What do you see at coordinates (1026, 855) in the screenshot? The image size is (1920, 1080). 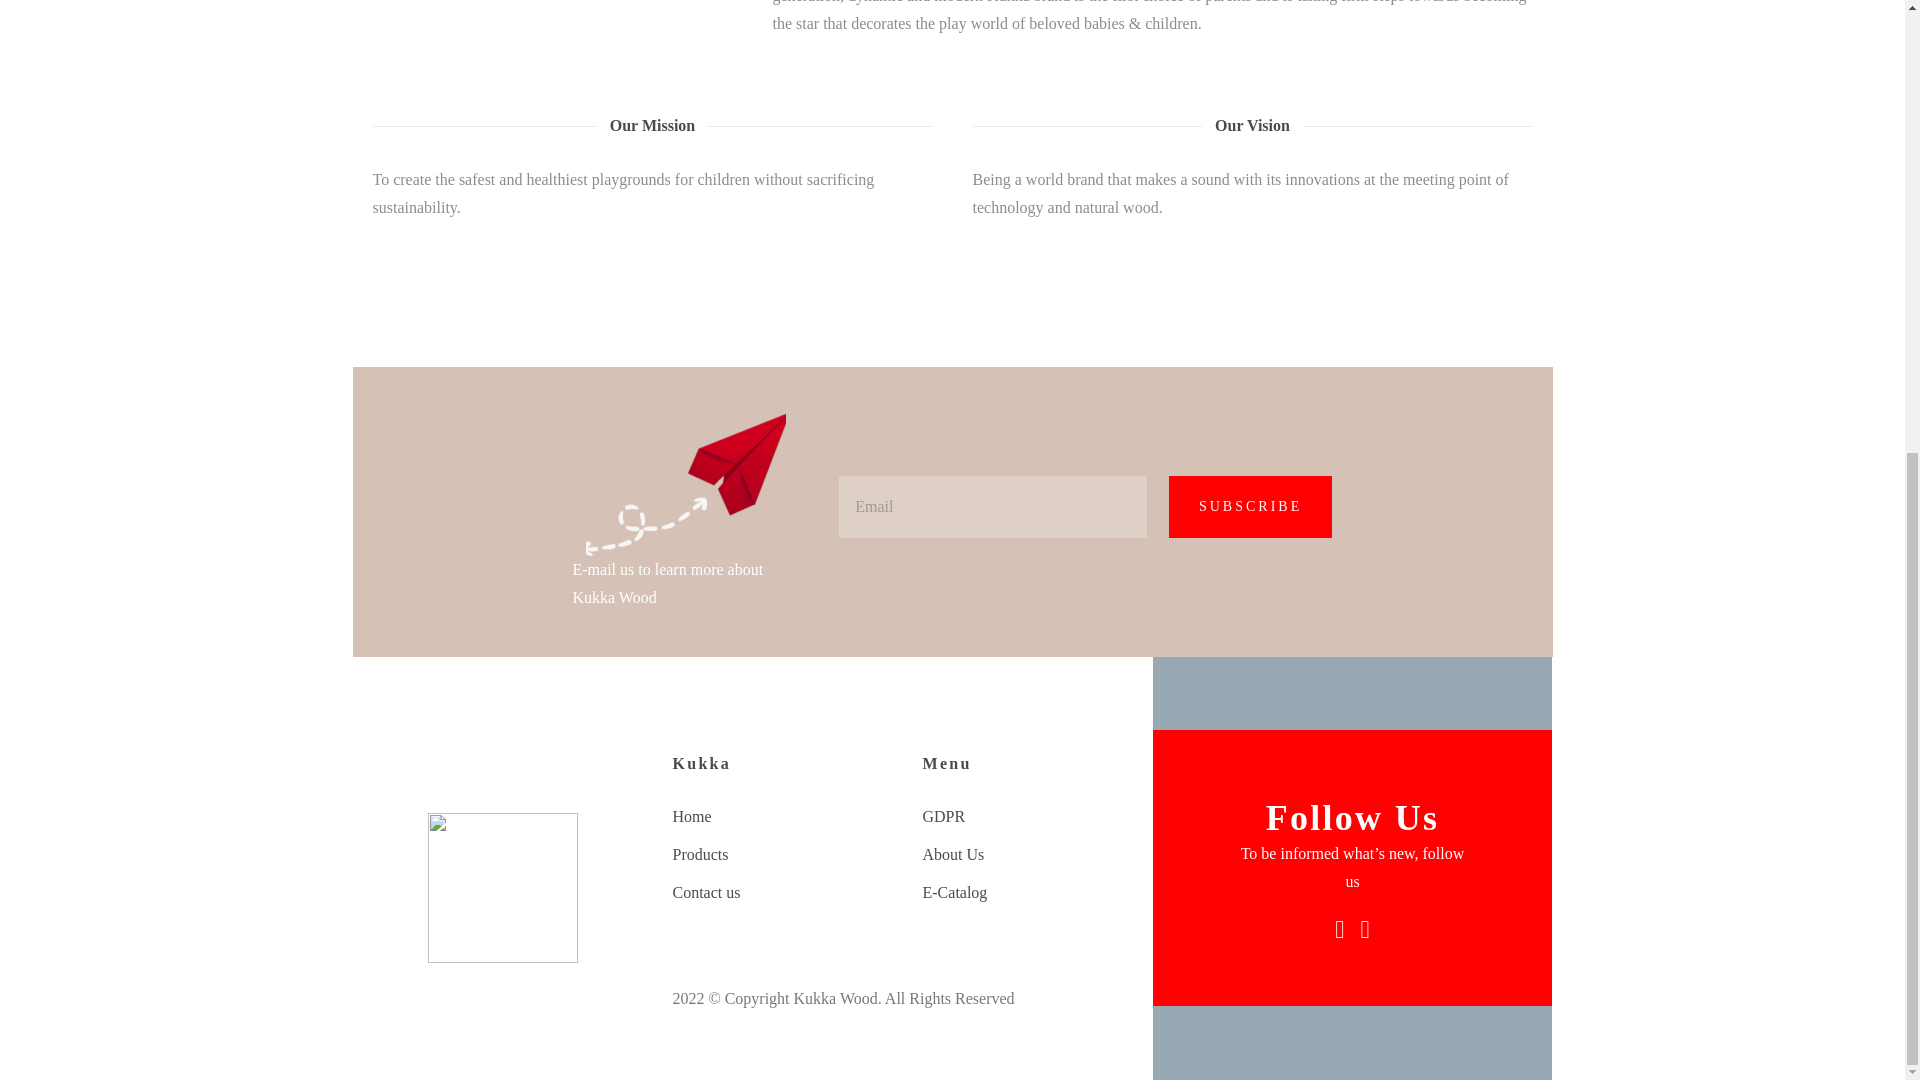 I see `About Us` at bounding box center [1026, 855].